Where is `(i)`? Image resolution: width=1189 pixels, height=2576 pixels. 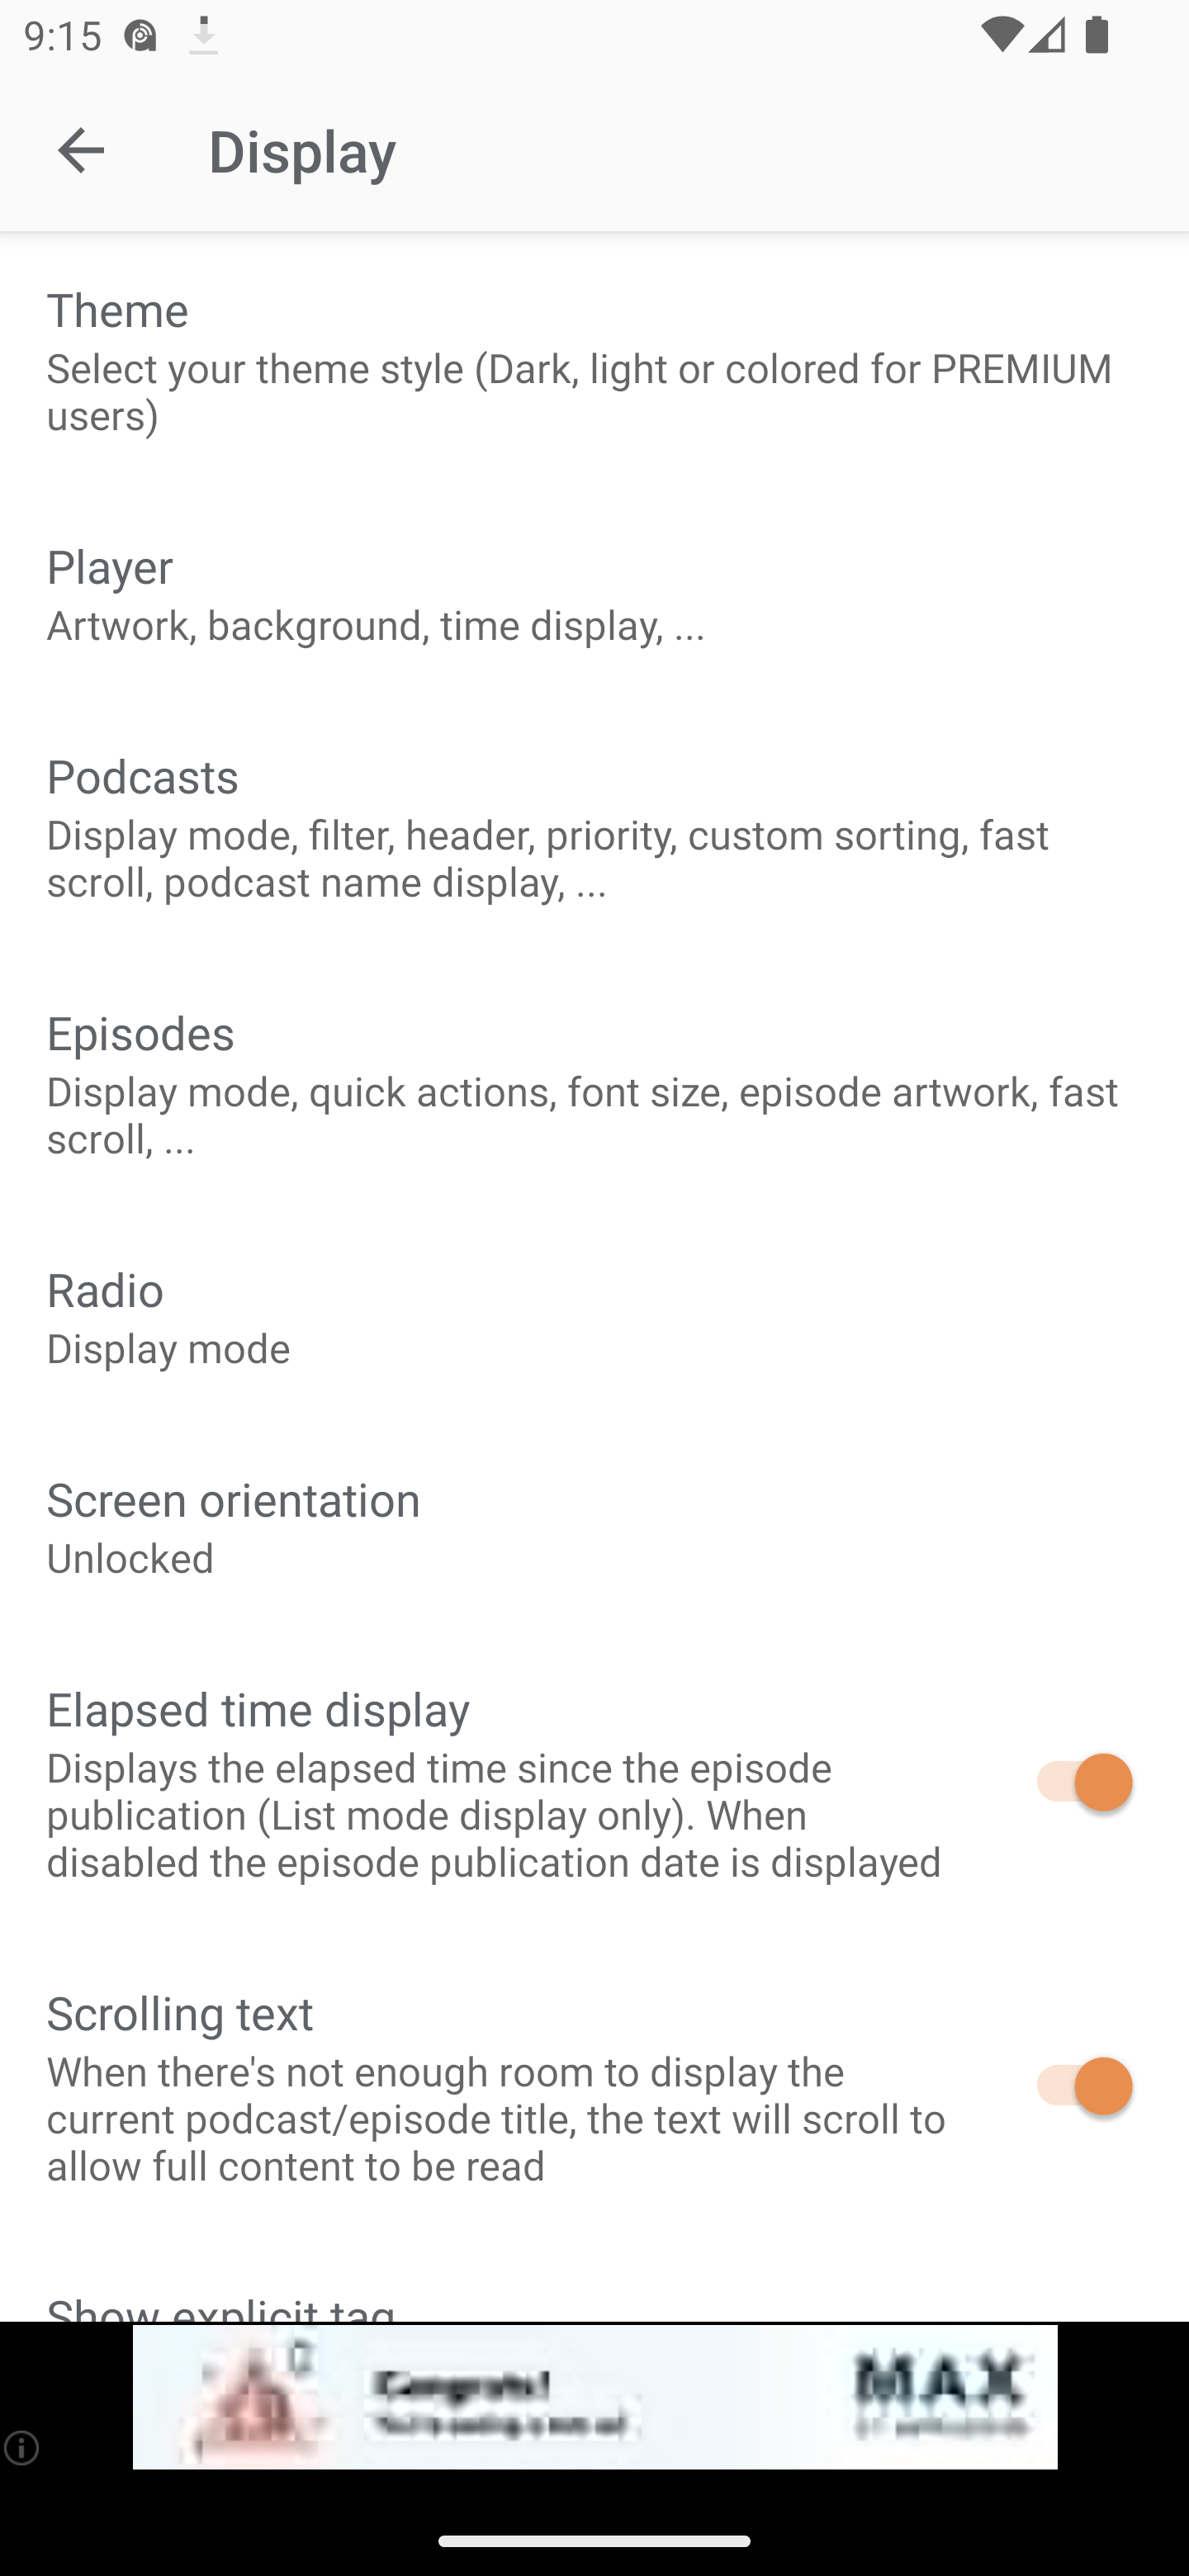
(i) is located at coordinates (23, 2447).